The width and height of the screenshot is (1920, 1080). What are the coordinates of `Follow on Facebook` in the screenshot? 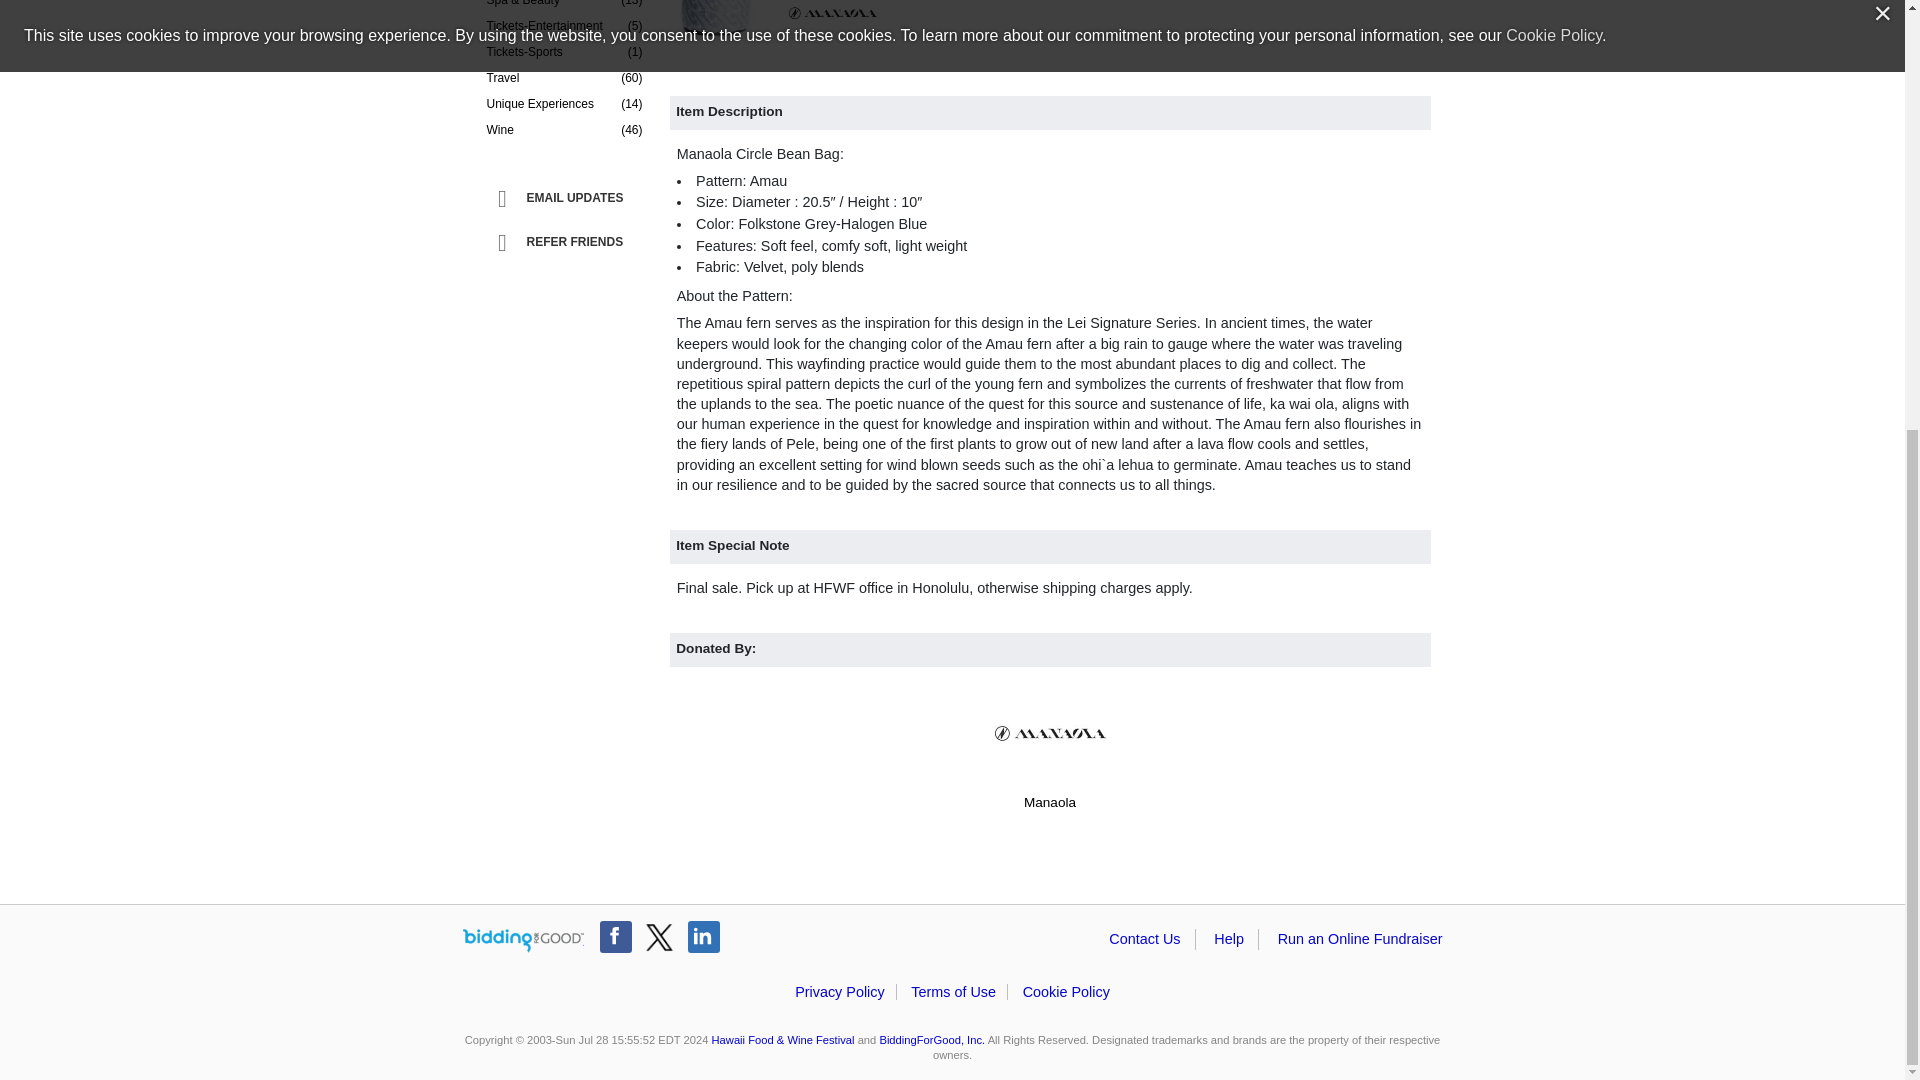 It's located at (615, 936).